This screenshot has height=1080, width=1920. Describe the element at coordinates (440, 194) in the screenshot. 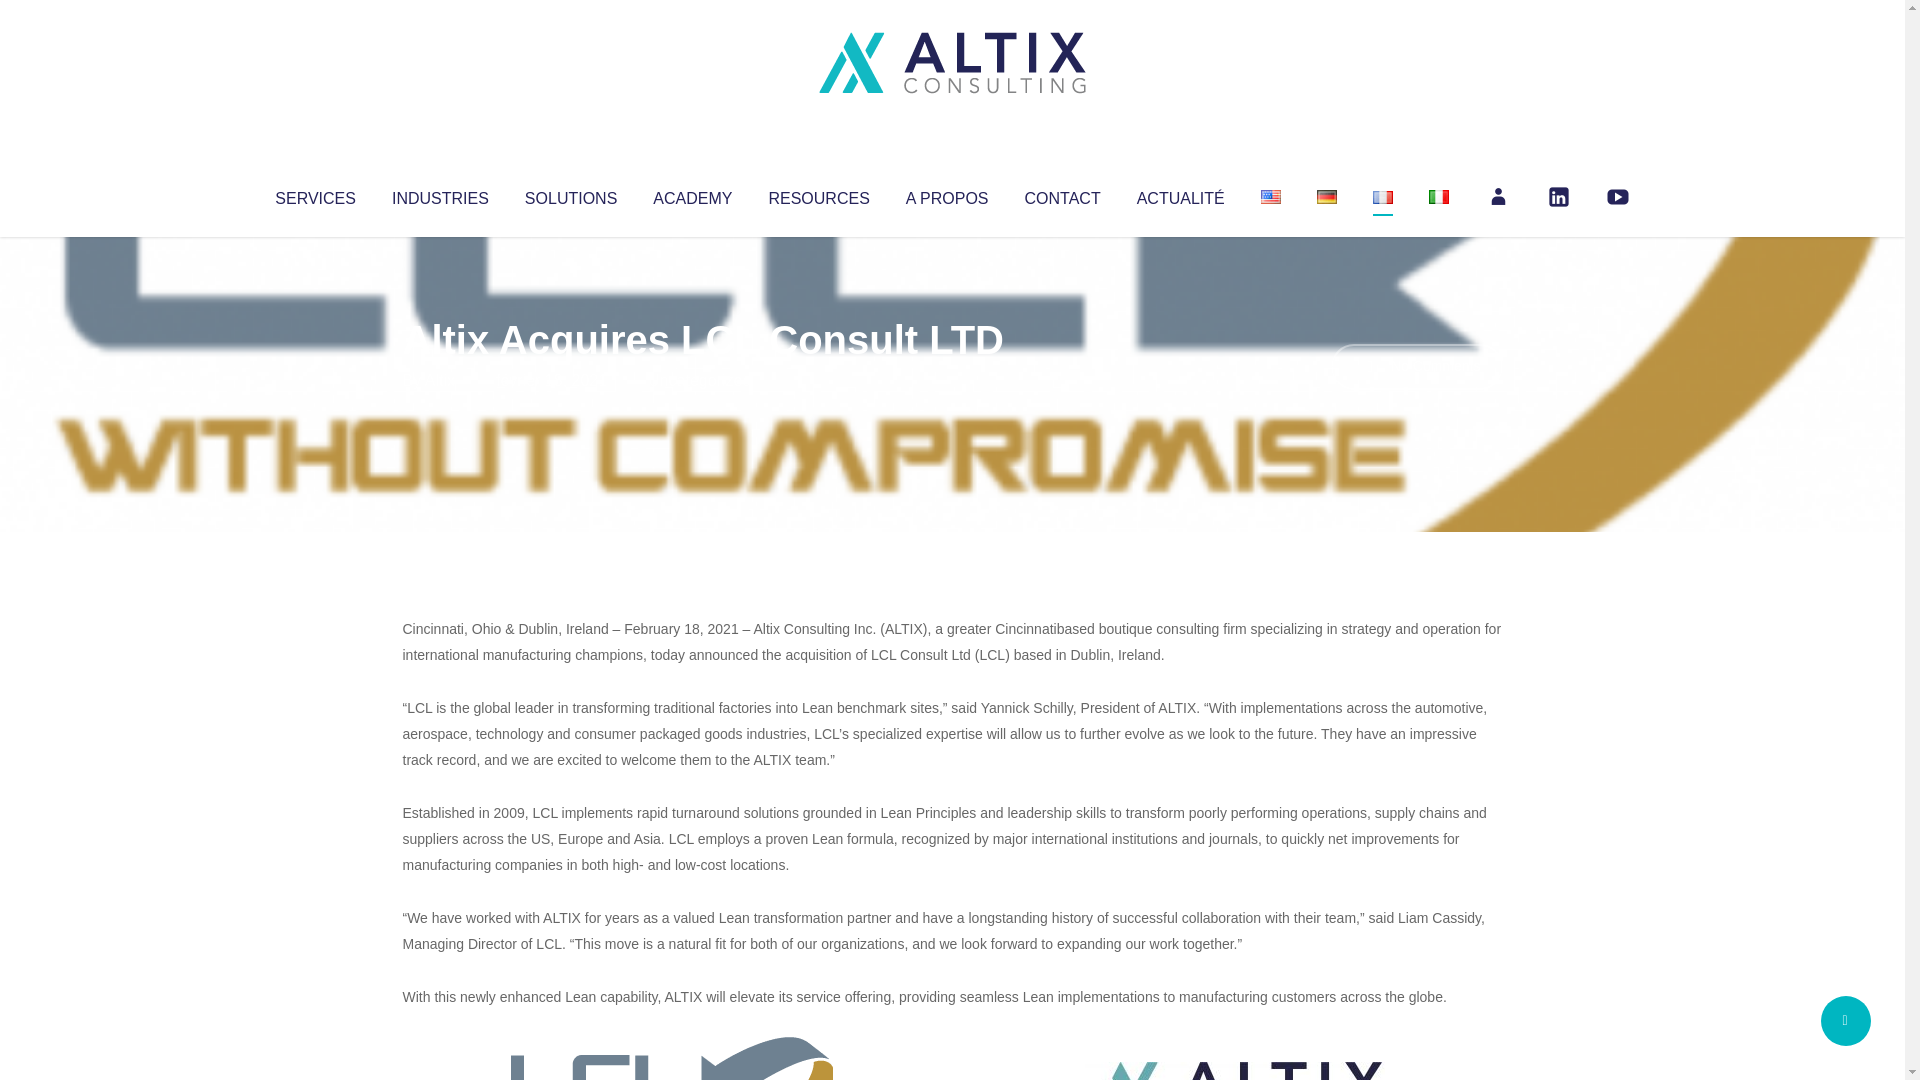

I see `INDUSTRIES` at that location.